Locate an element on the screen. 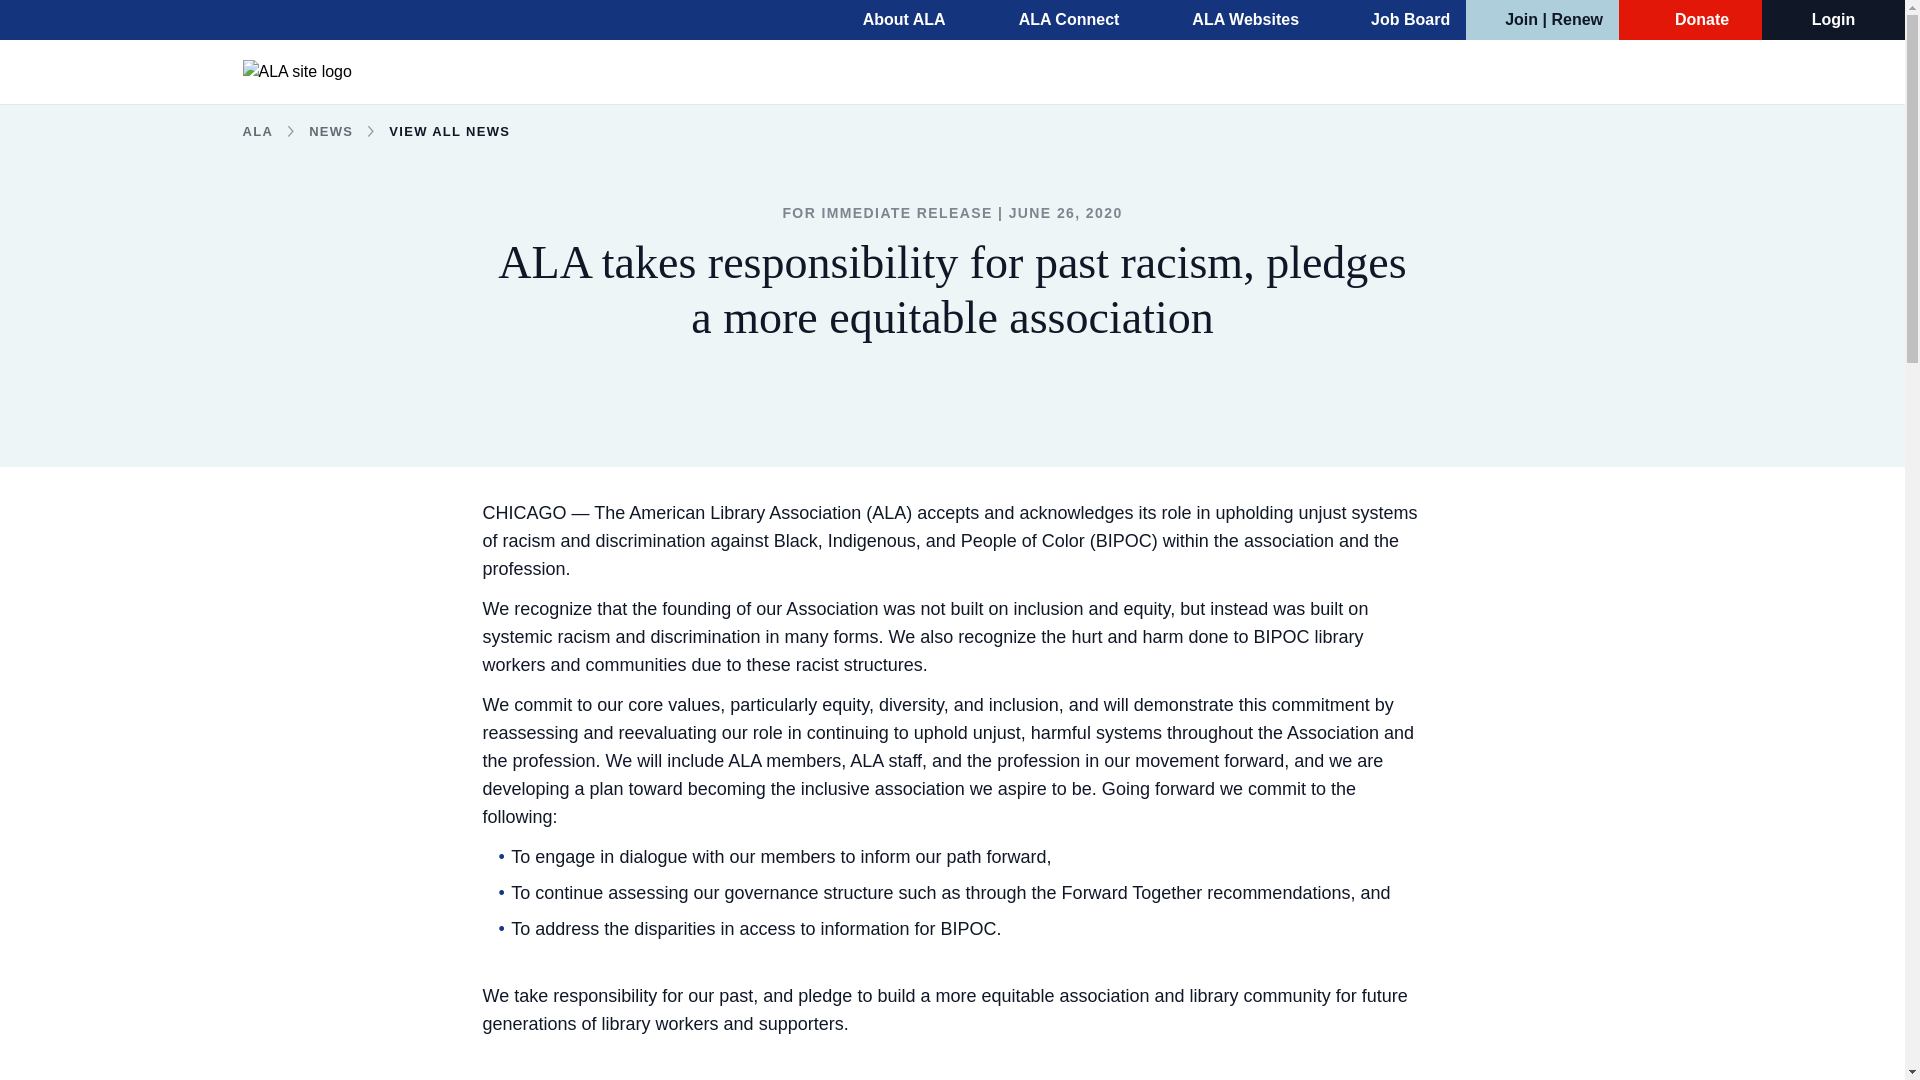 Image resolution: width=1920 pixels, height=1080 pixels. About ALA is located at coordinates (890, 20).